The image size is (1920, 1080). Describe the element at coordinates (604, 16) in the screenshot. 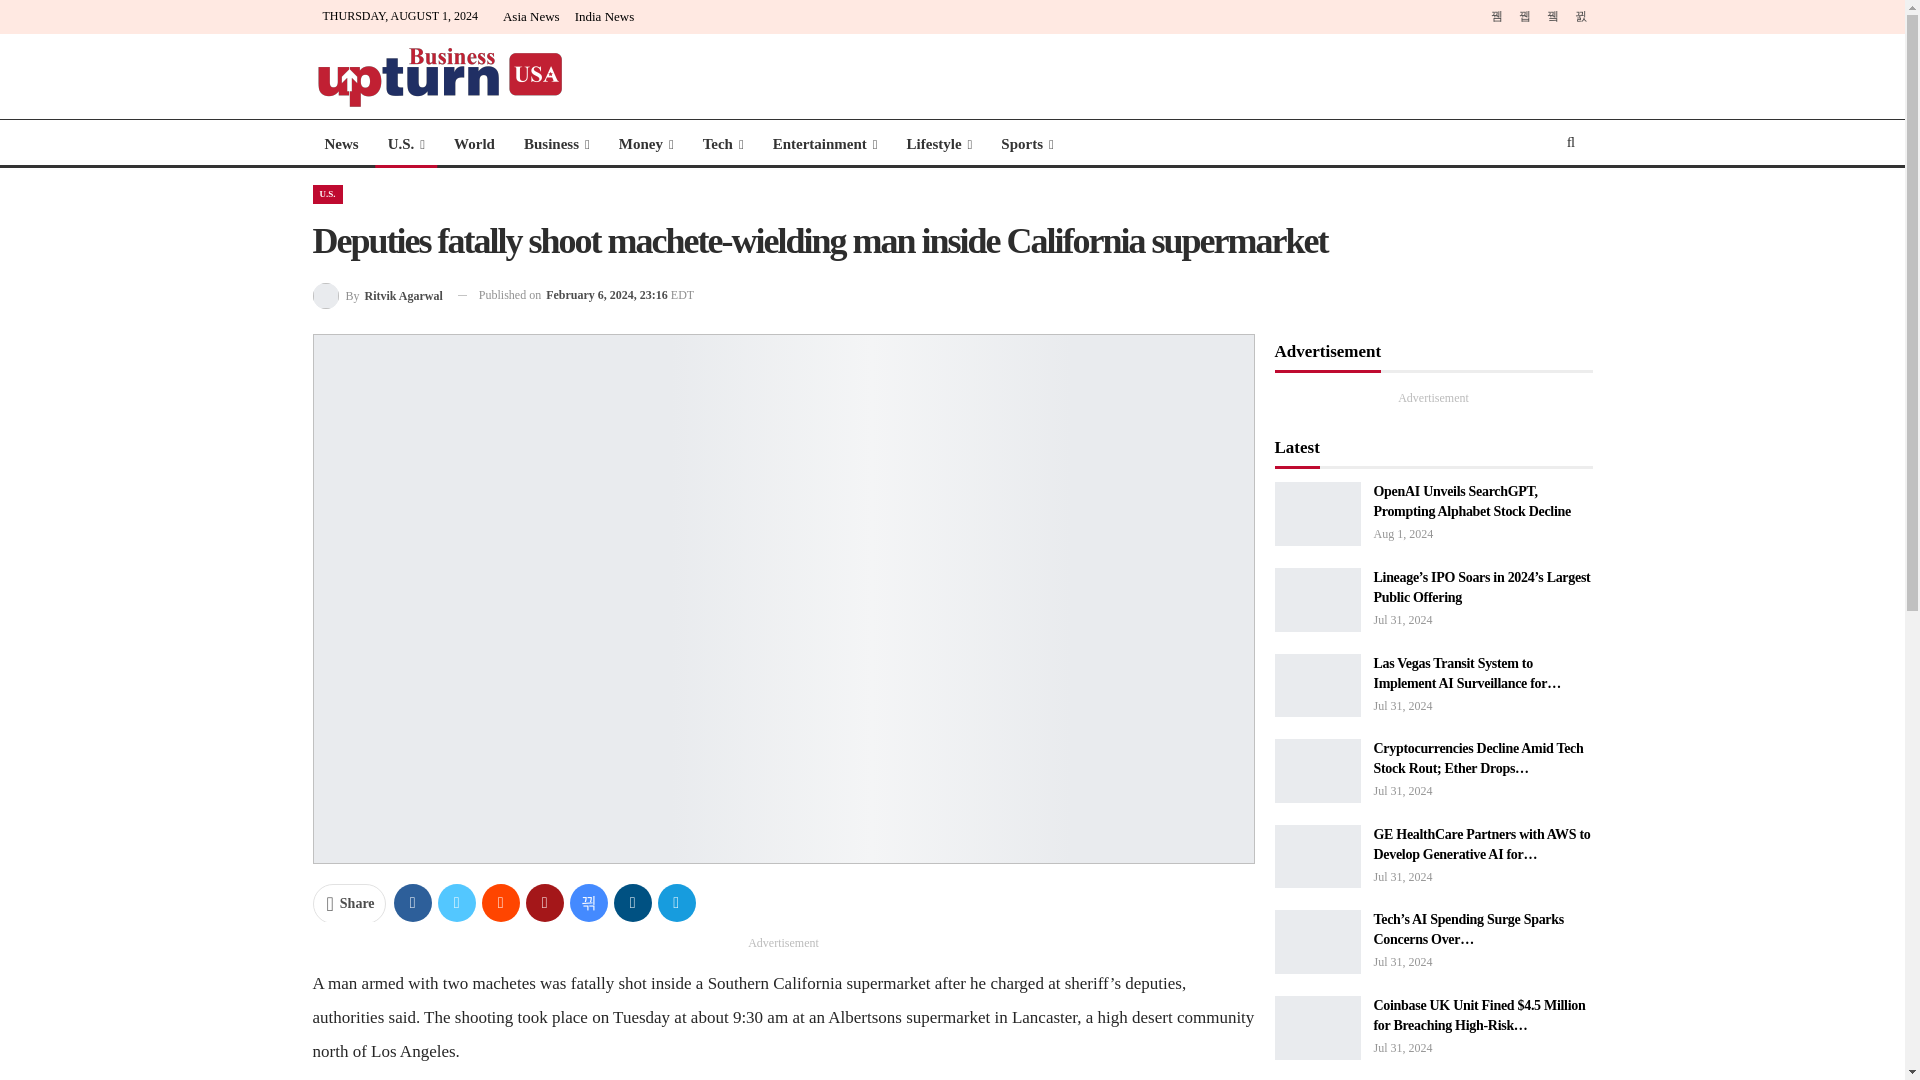

I see `India News` at that location.